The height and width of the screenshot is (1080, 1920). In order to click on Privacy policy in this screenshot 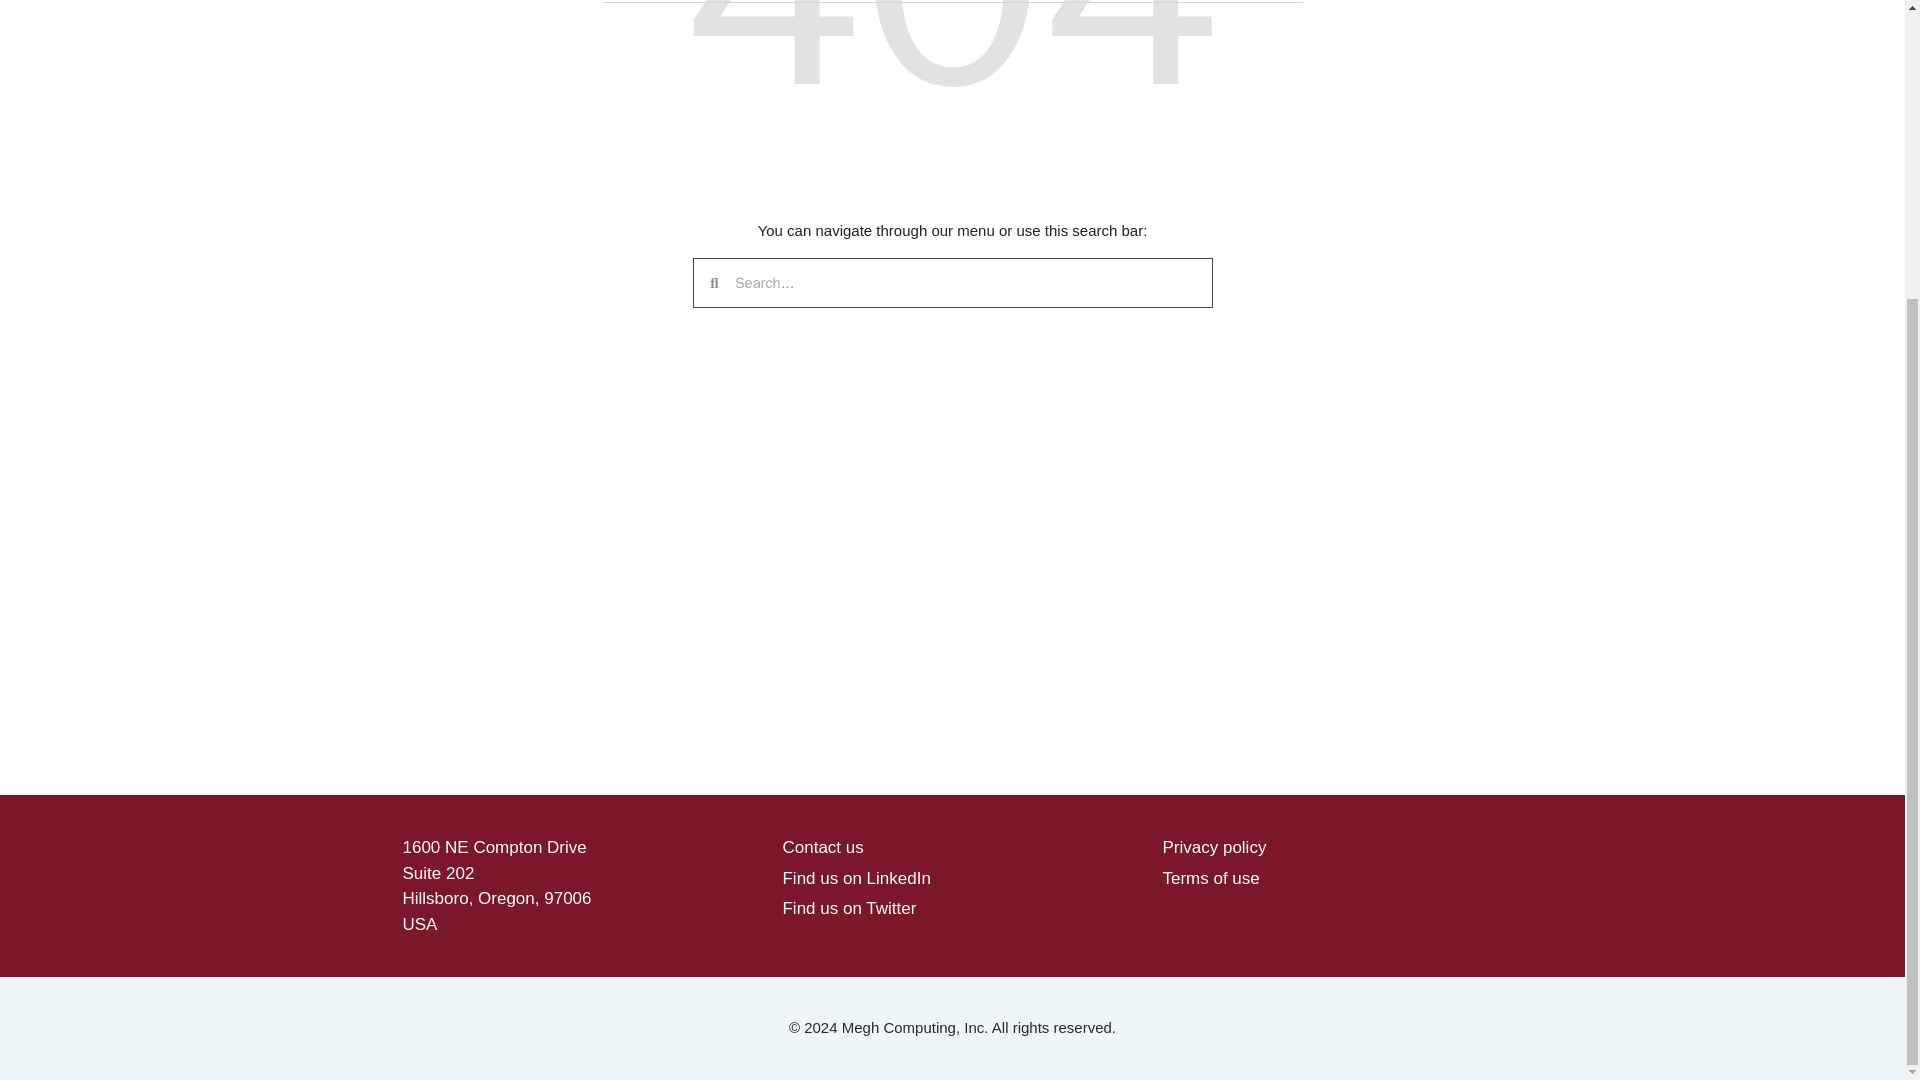, I will do `click(1213, 848)`.